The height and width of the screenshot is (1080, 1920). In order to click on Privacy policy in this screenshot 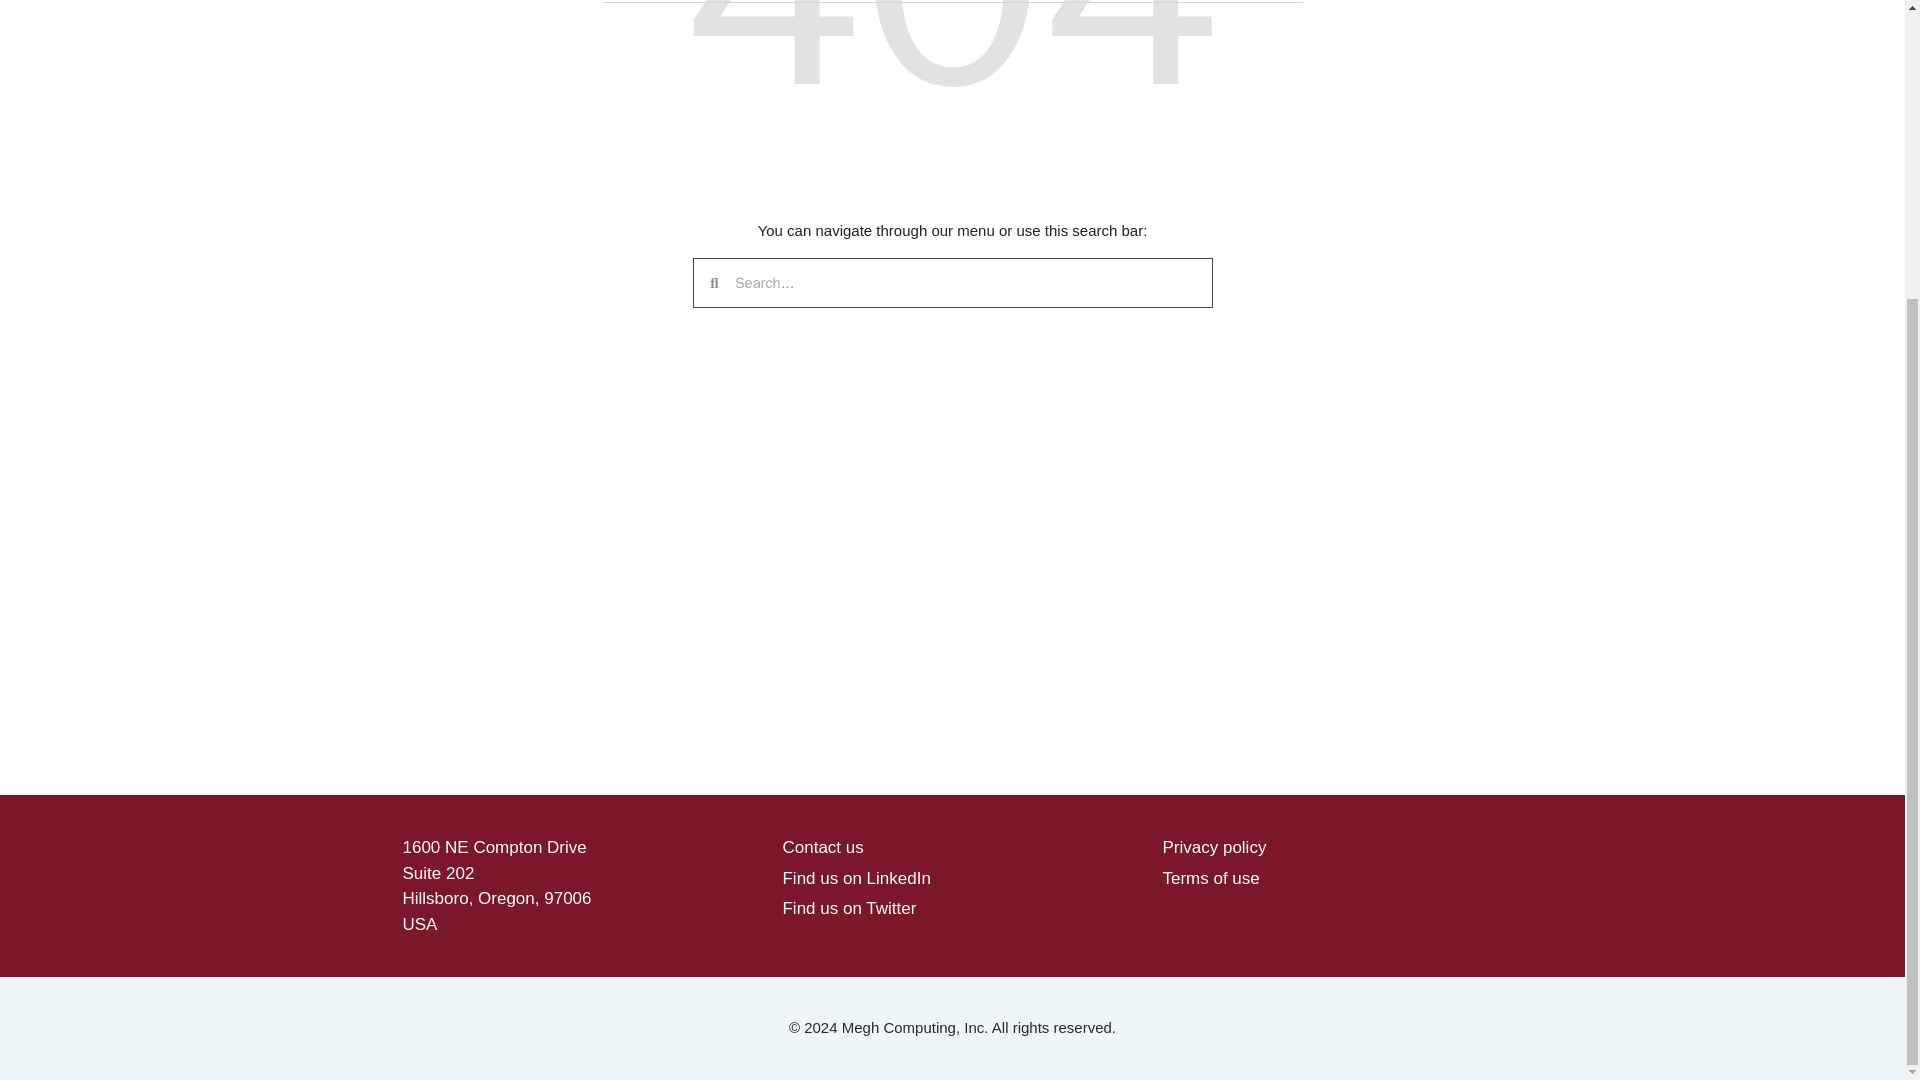, I will do `click(1213, 848)`.